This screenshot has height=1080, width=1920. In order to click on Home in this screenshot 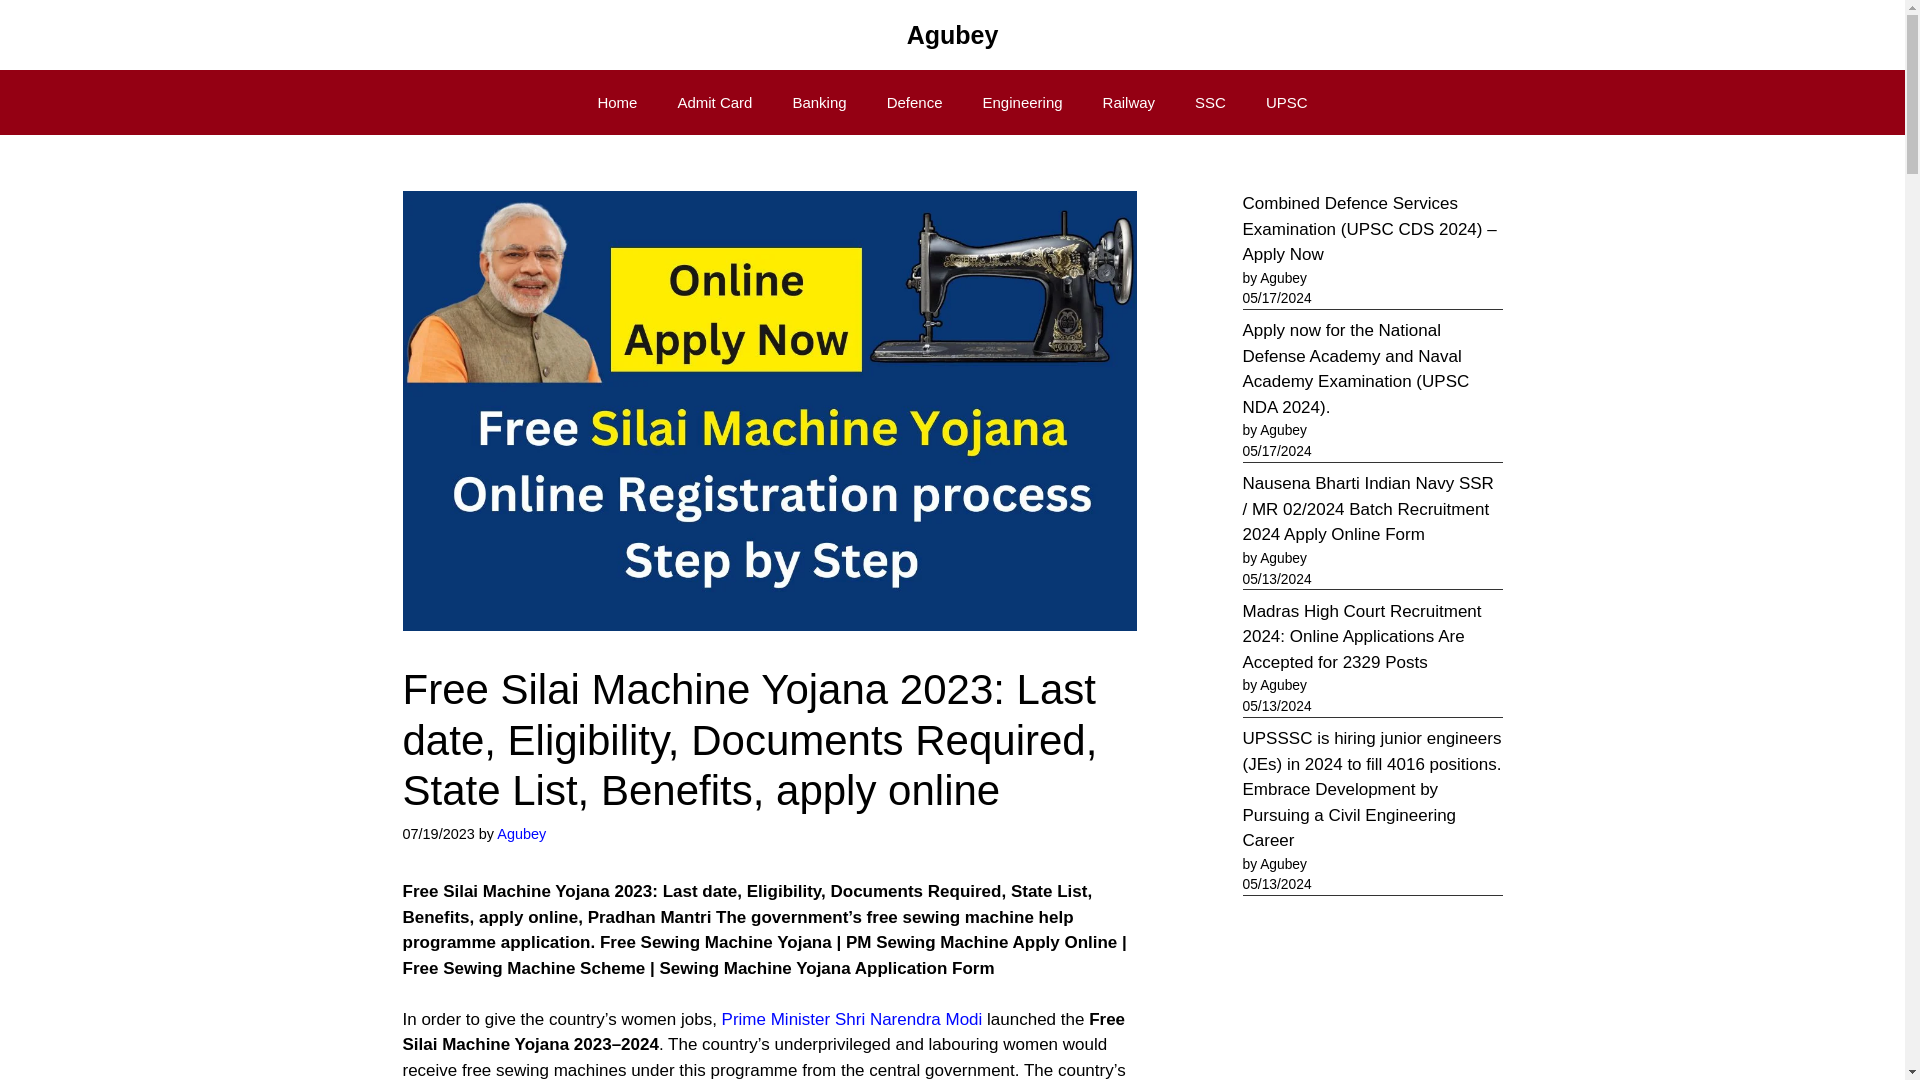, I will do `click(616, 102)`.